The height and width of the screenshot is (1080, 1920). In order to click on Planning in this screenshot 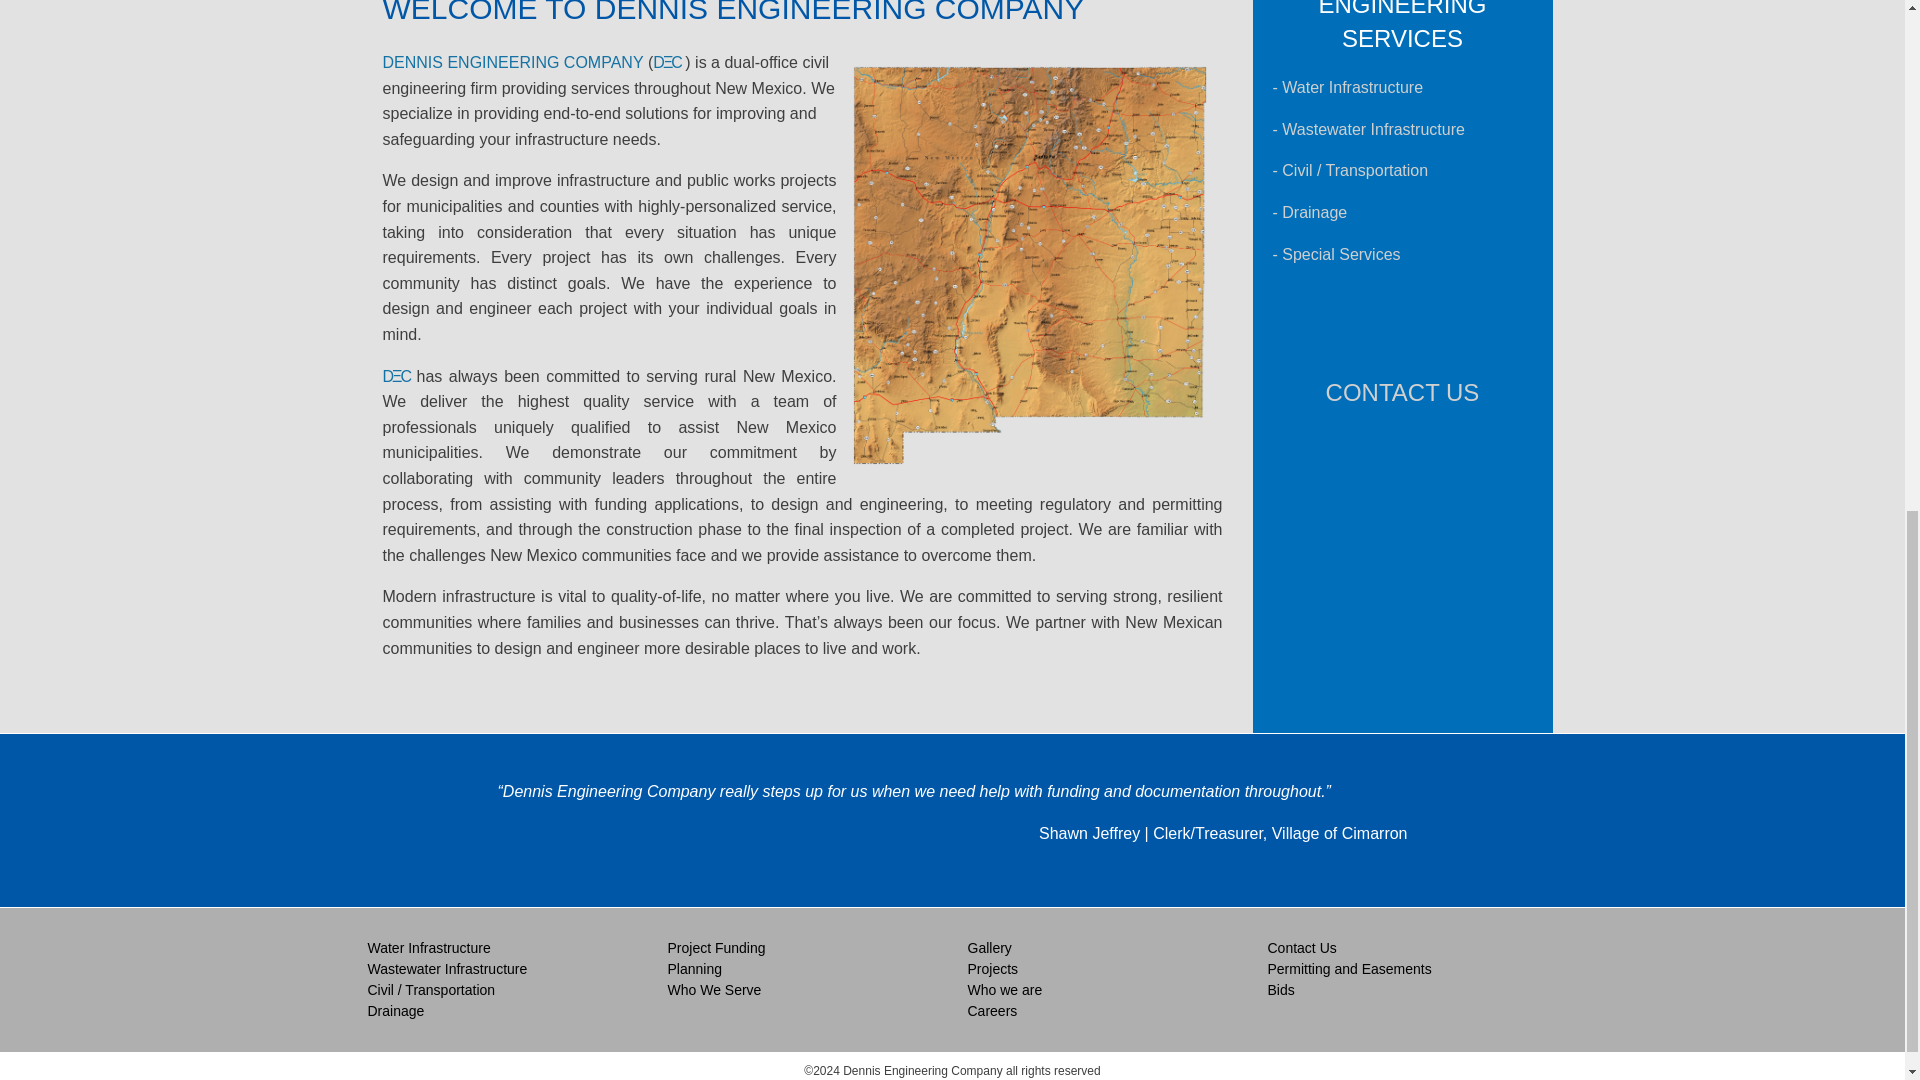, I will do `click(696, 969)`.